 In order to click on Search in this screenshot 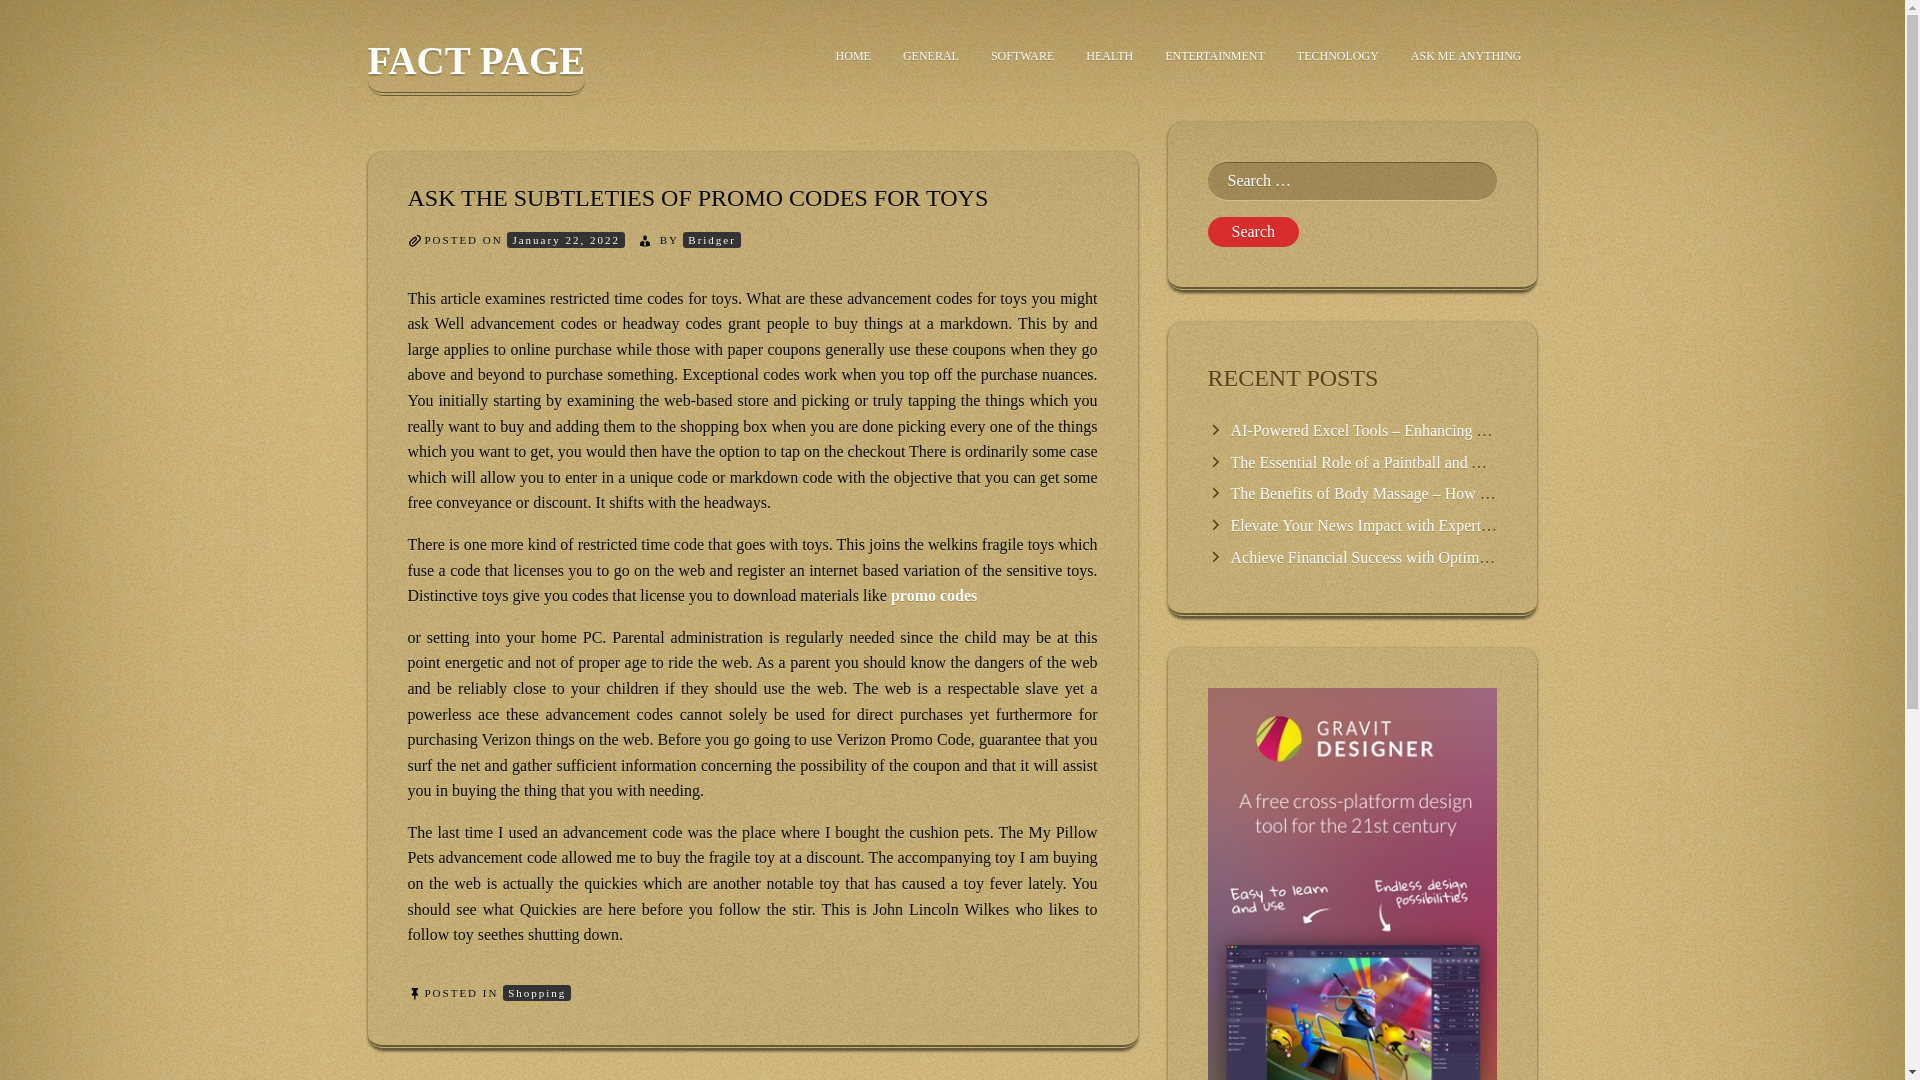, I will do `click(1253, 232)`.